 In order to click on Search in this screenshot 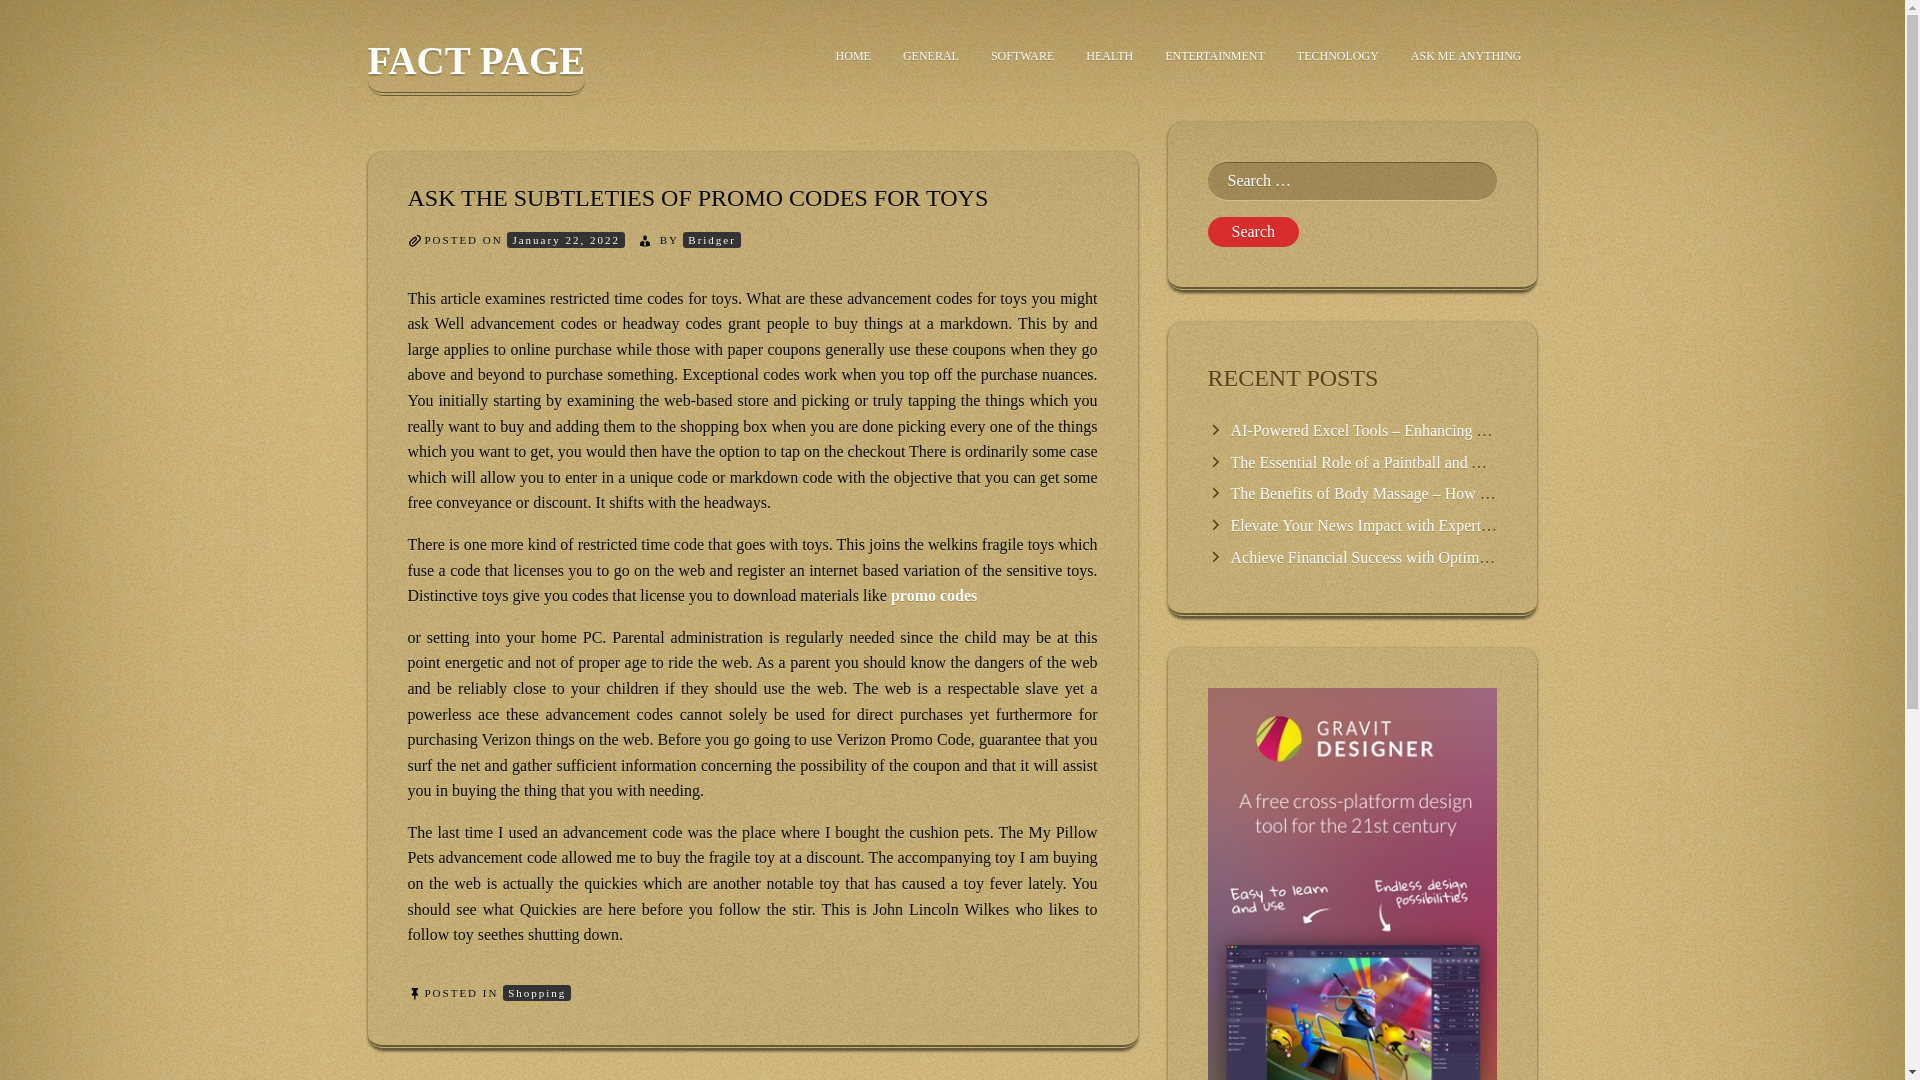, I will do `click(1253, 232)`.